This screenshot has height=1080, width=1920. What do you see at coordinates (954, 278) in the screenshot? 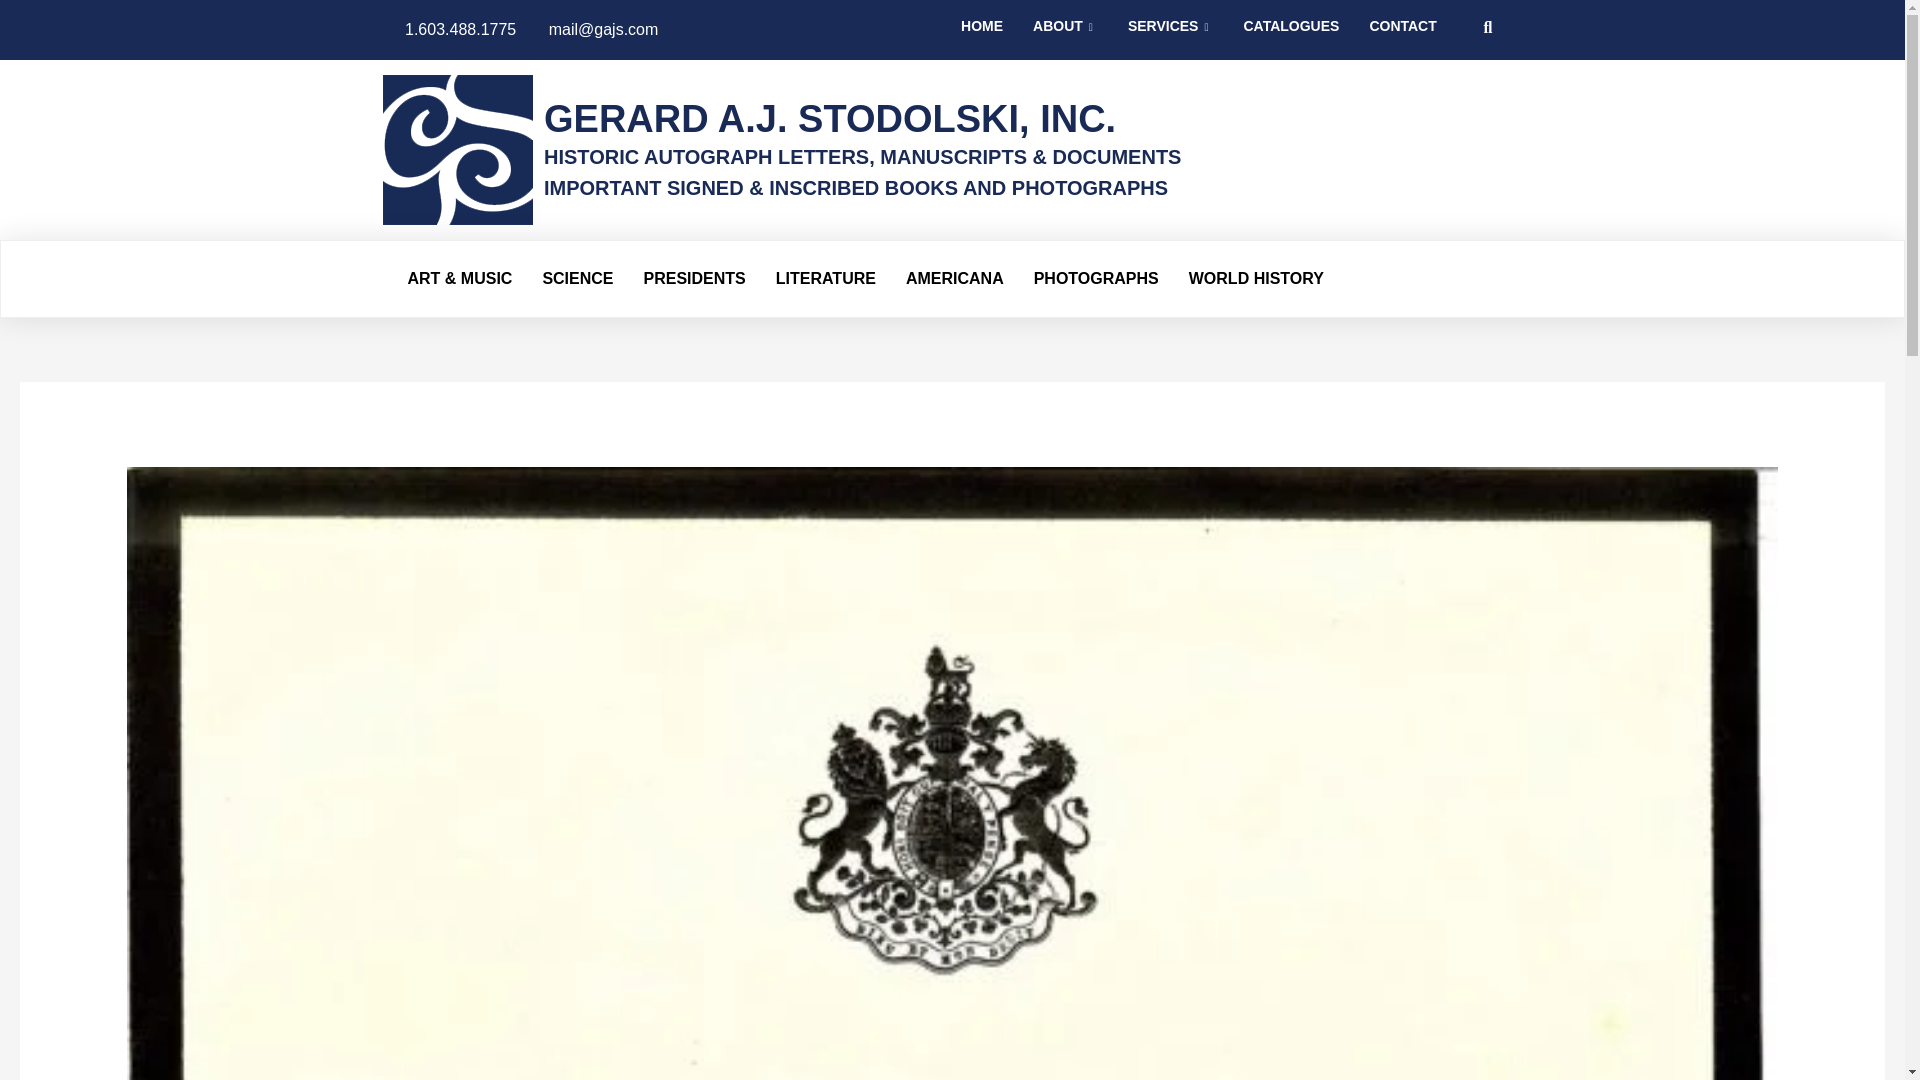
I see `AMERICANA` at bounding box center [954, 278].